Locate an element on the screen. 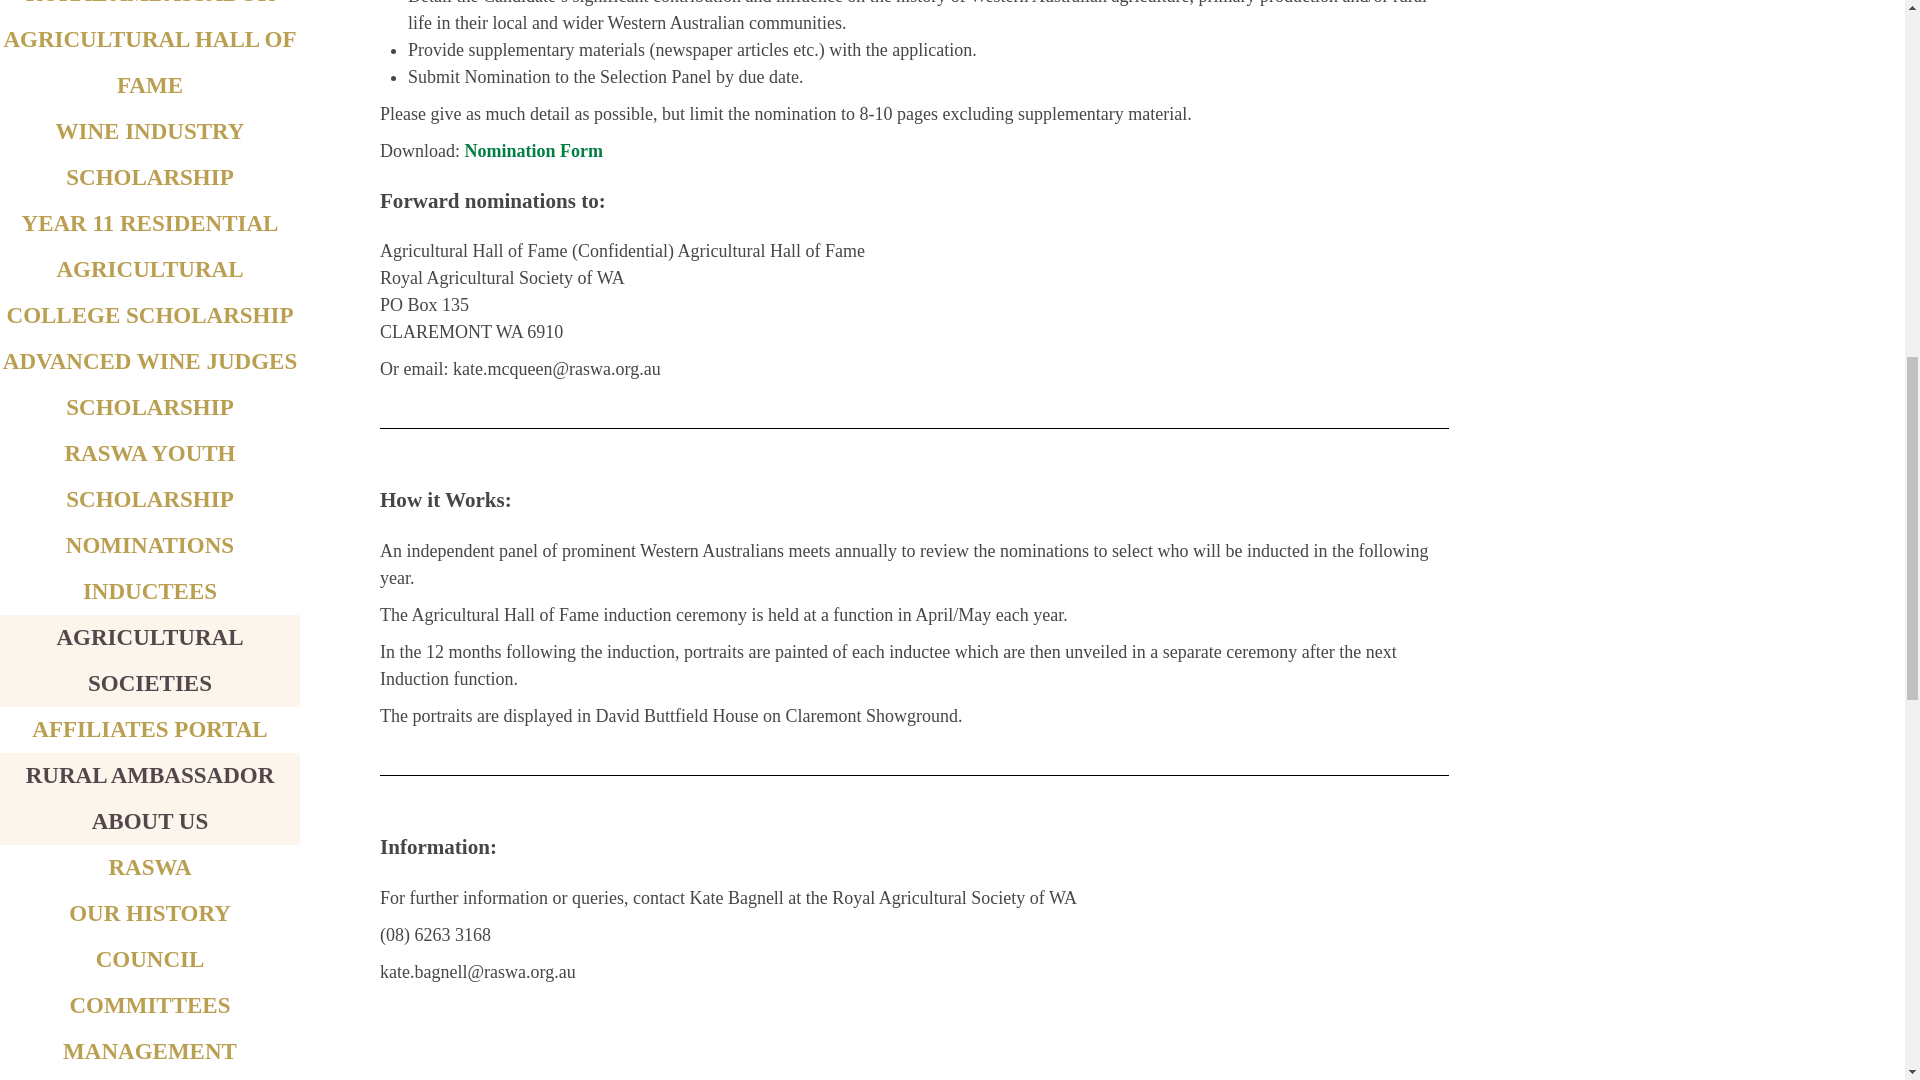 Image resolution: width=1920 pixels, height=1080 pixels. COUNCIL is located at coordinates (150, 960).